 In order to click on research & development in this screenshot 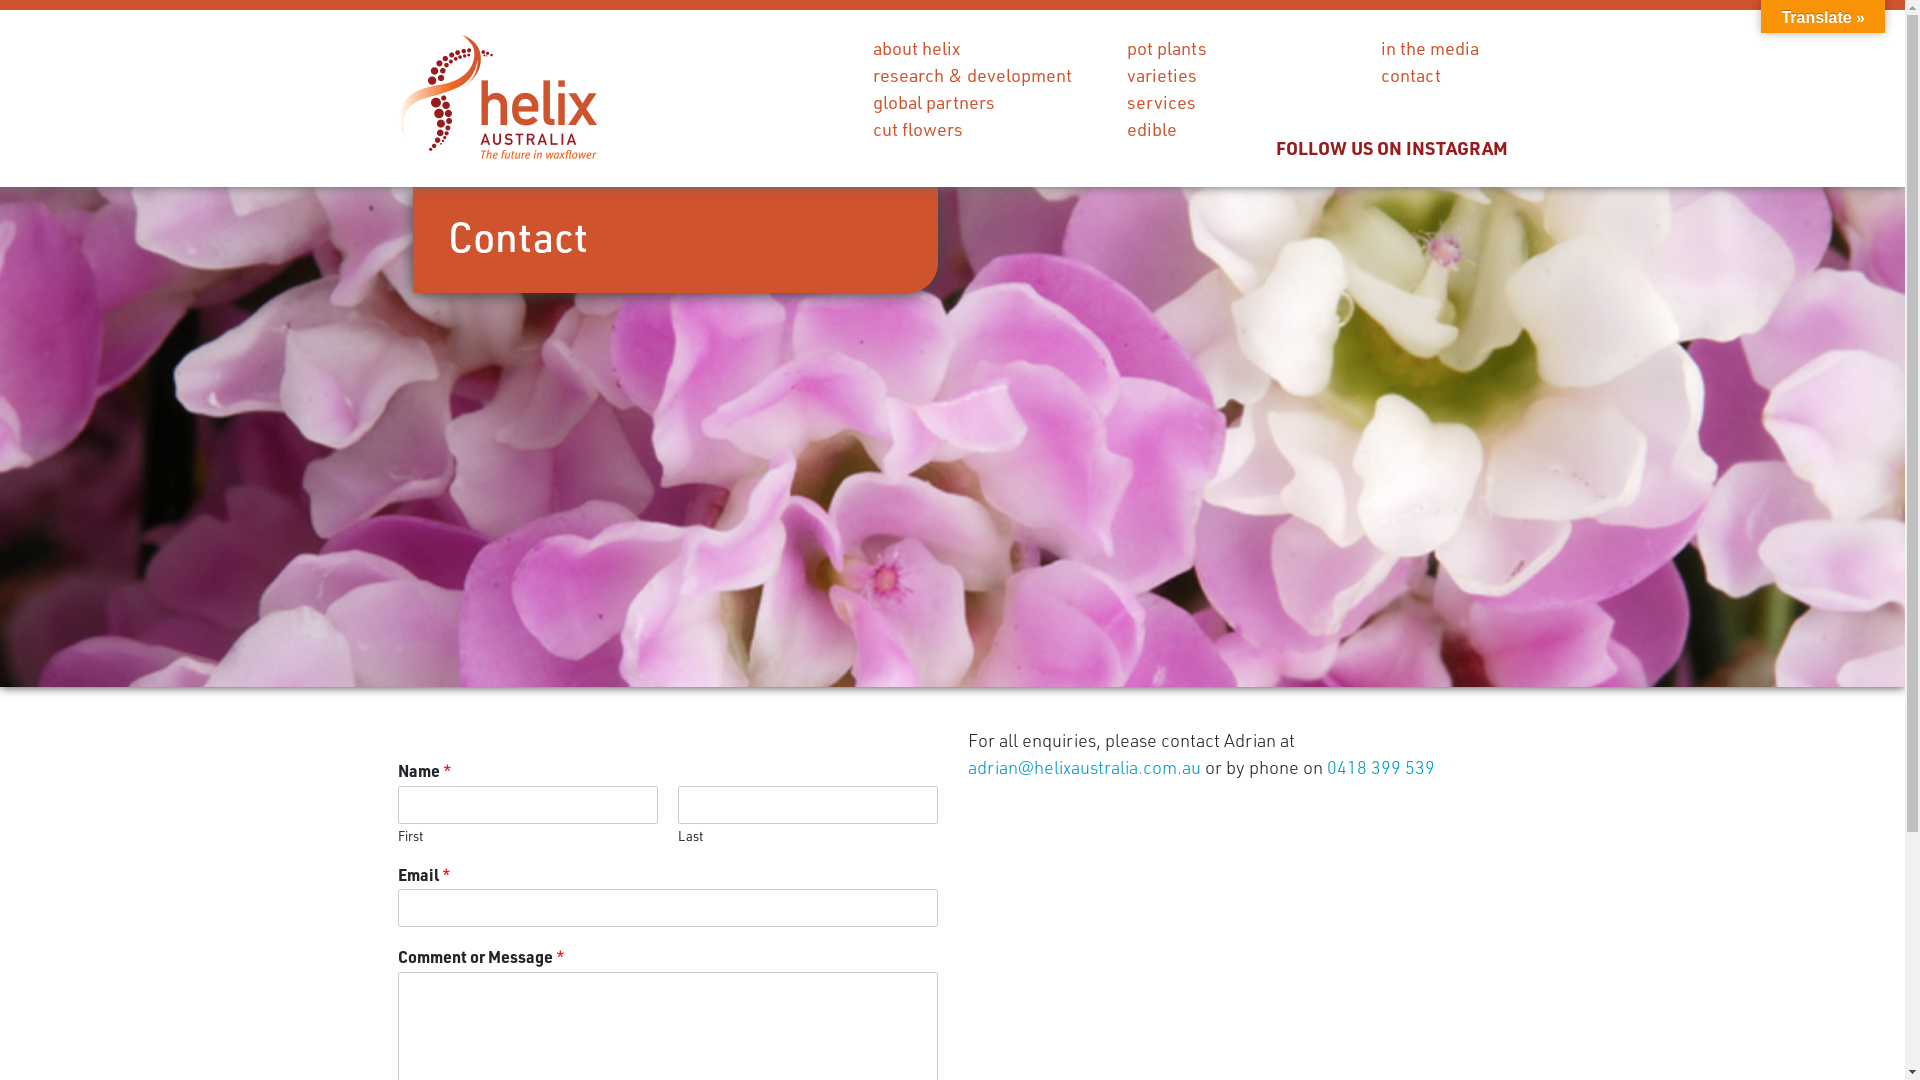, I will do `click(972, 75)`.